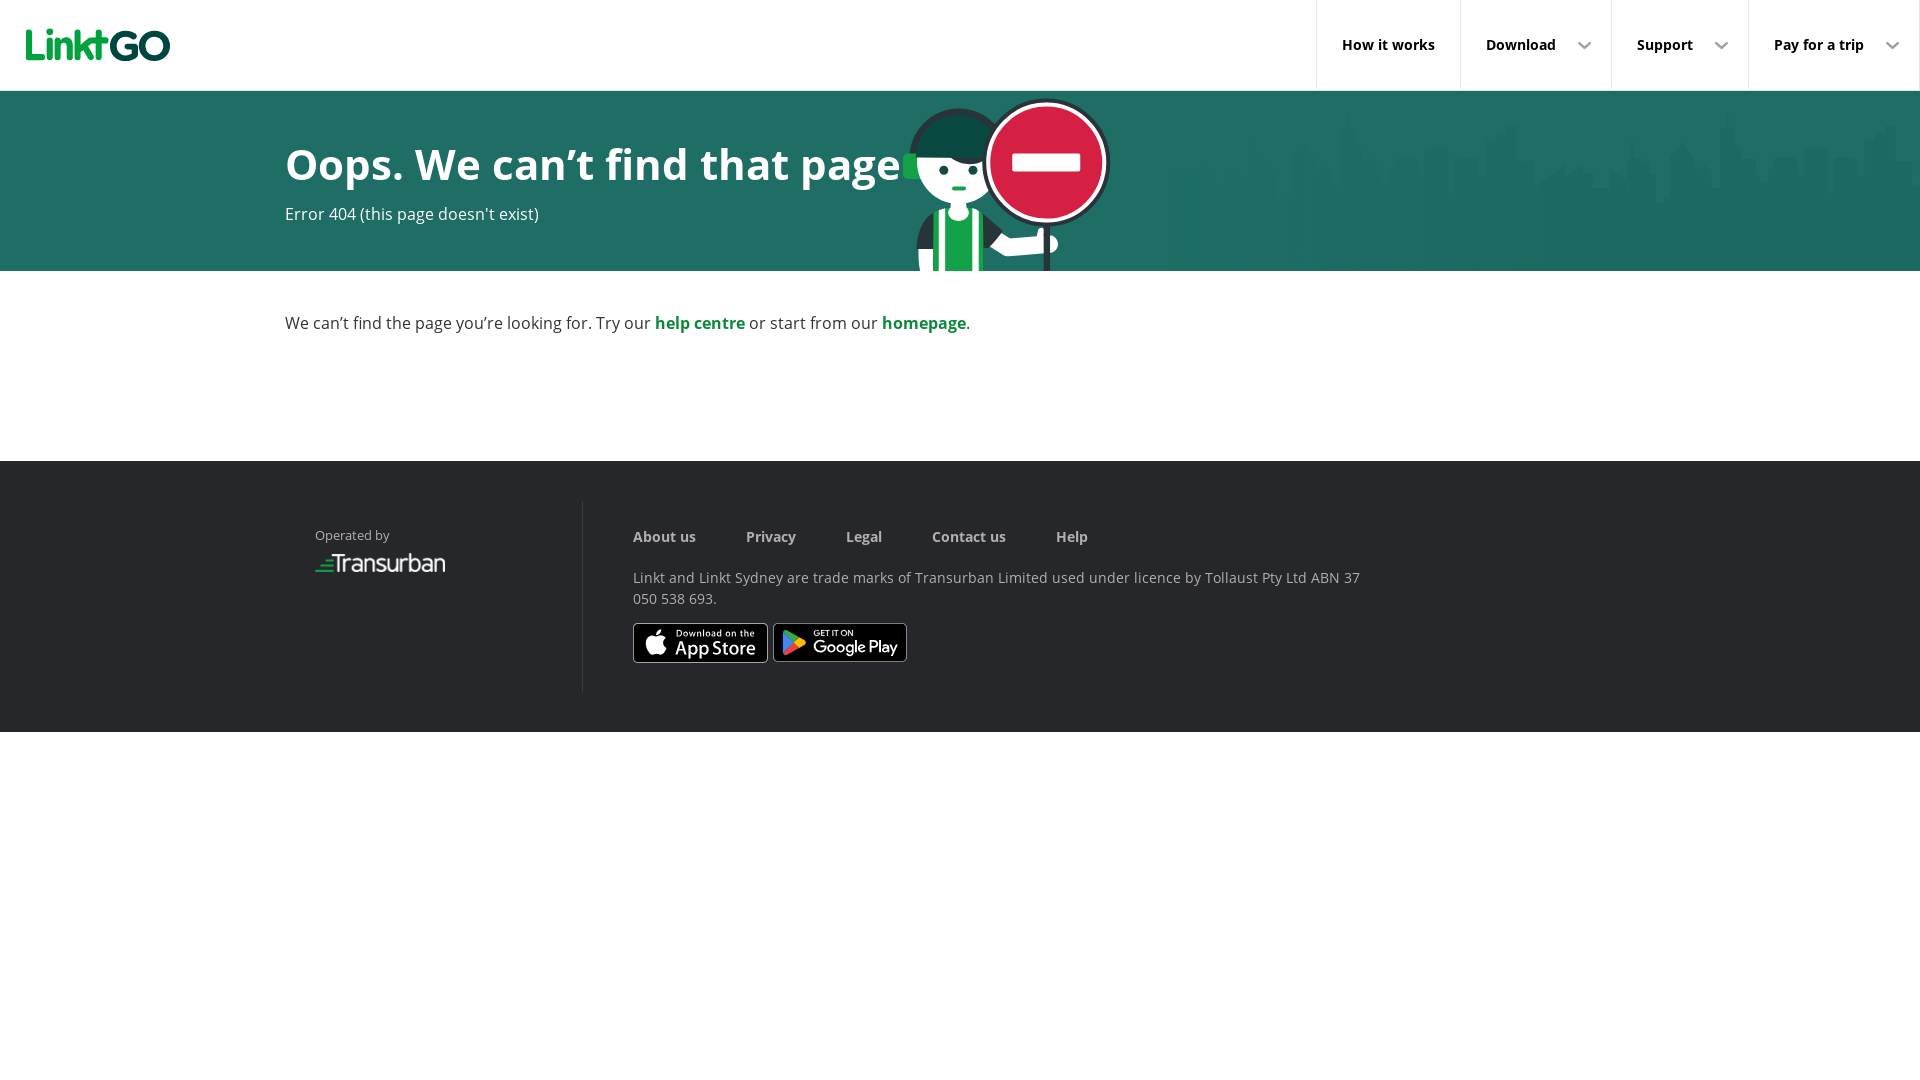  I want to click on help centre, so click(700, 322).